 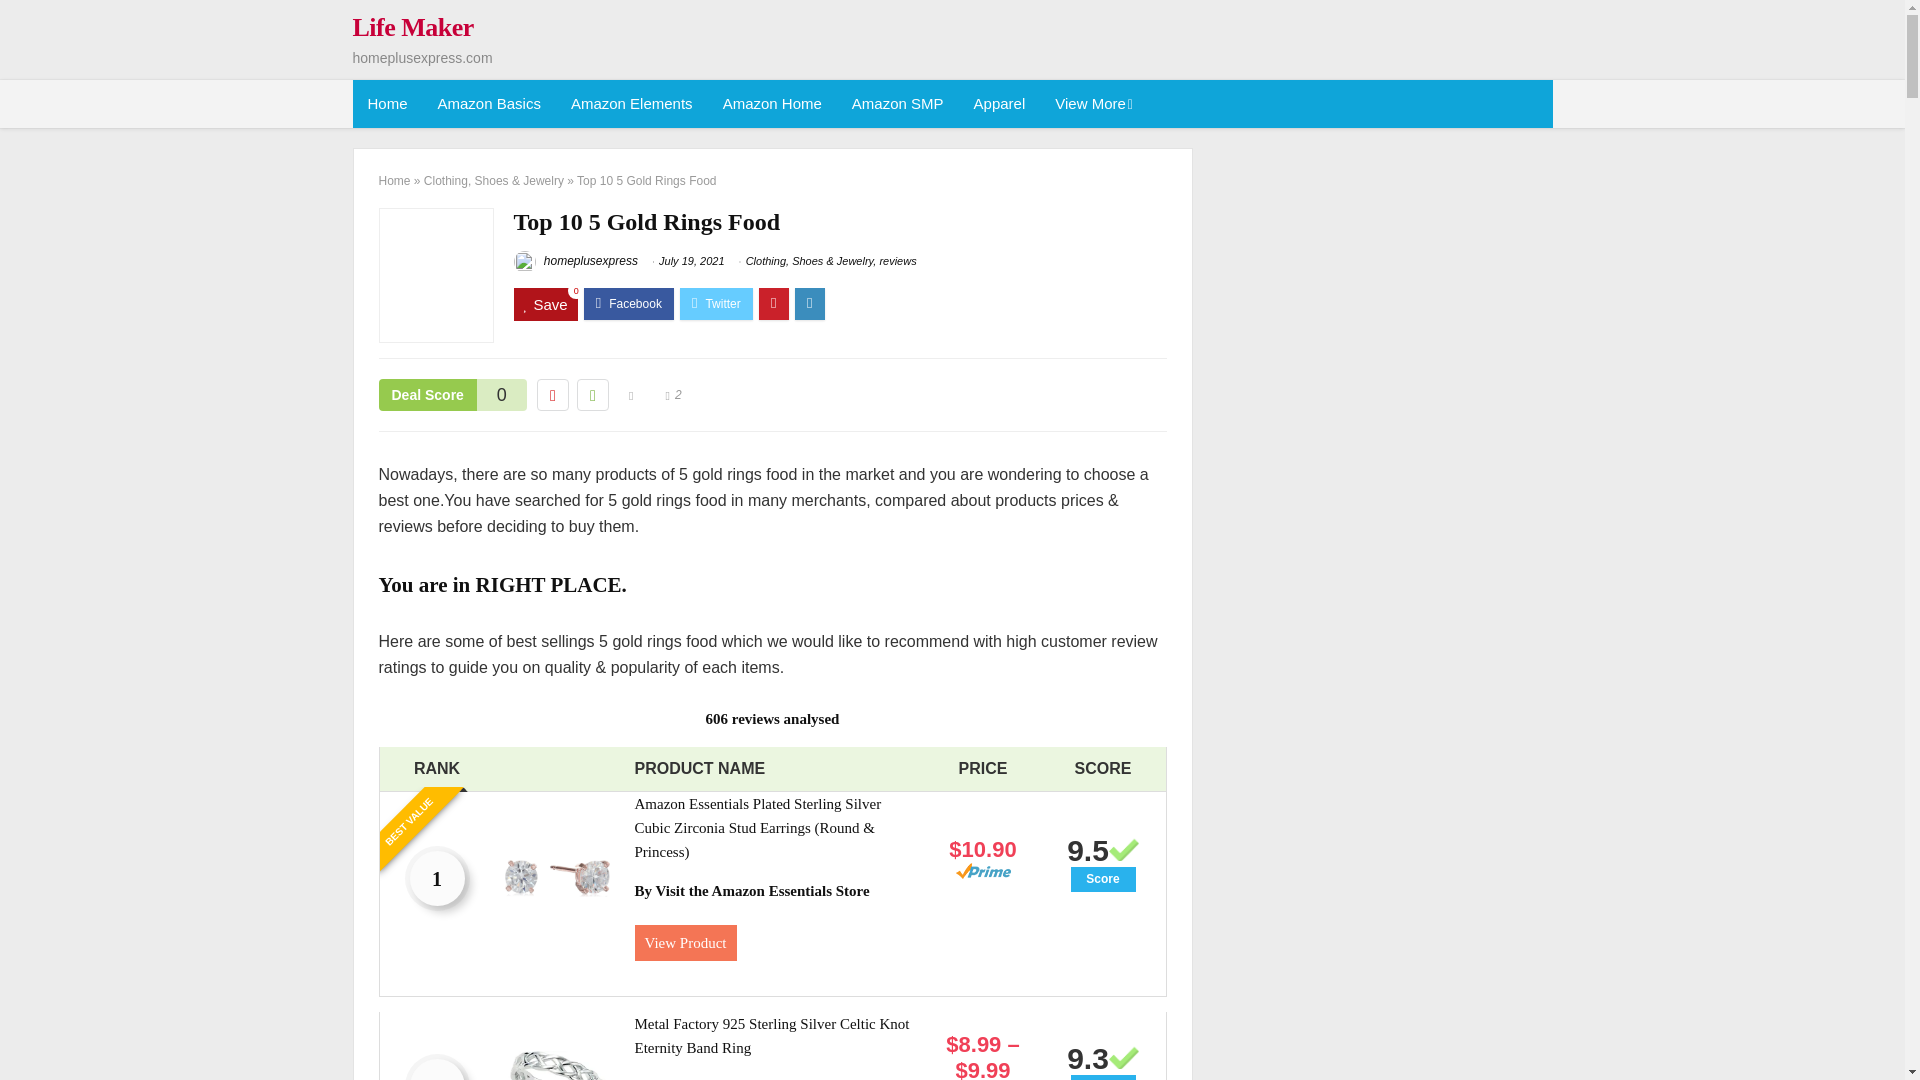 What do you see at coordinates (632, 104) in the screenshot?
I see `Amazon Elements` at bounding box center [632, 104].